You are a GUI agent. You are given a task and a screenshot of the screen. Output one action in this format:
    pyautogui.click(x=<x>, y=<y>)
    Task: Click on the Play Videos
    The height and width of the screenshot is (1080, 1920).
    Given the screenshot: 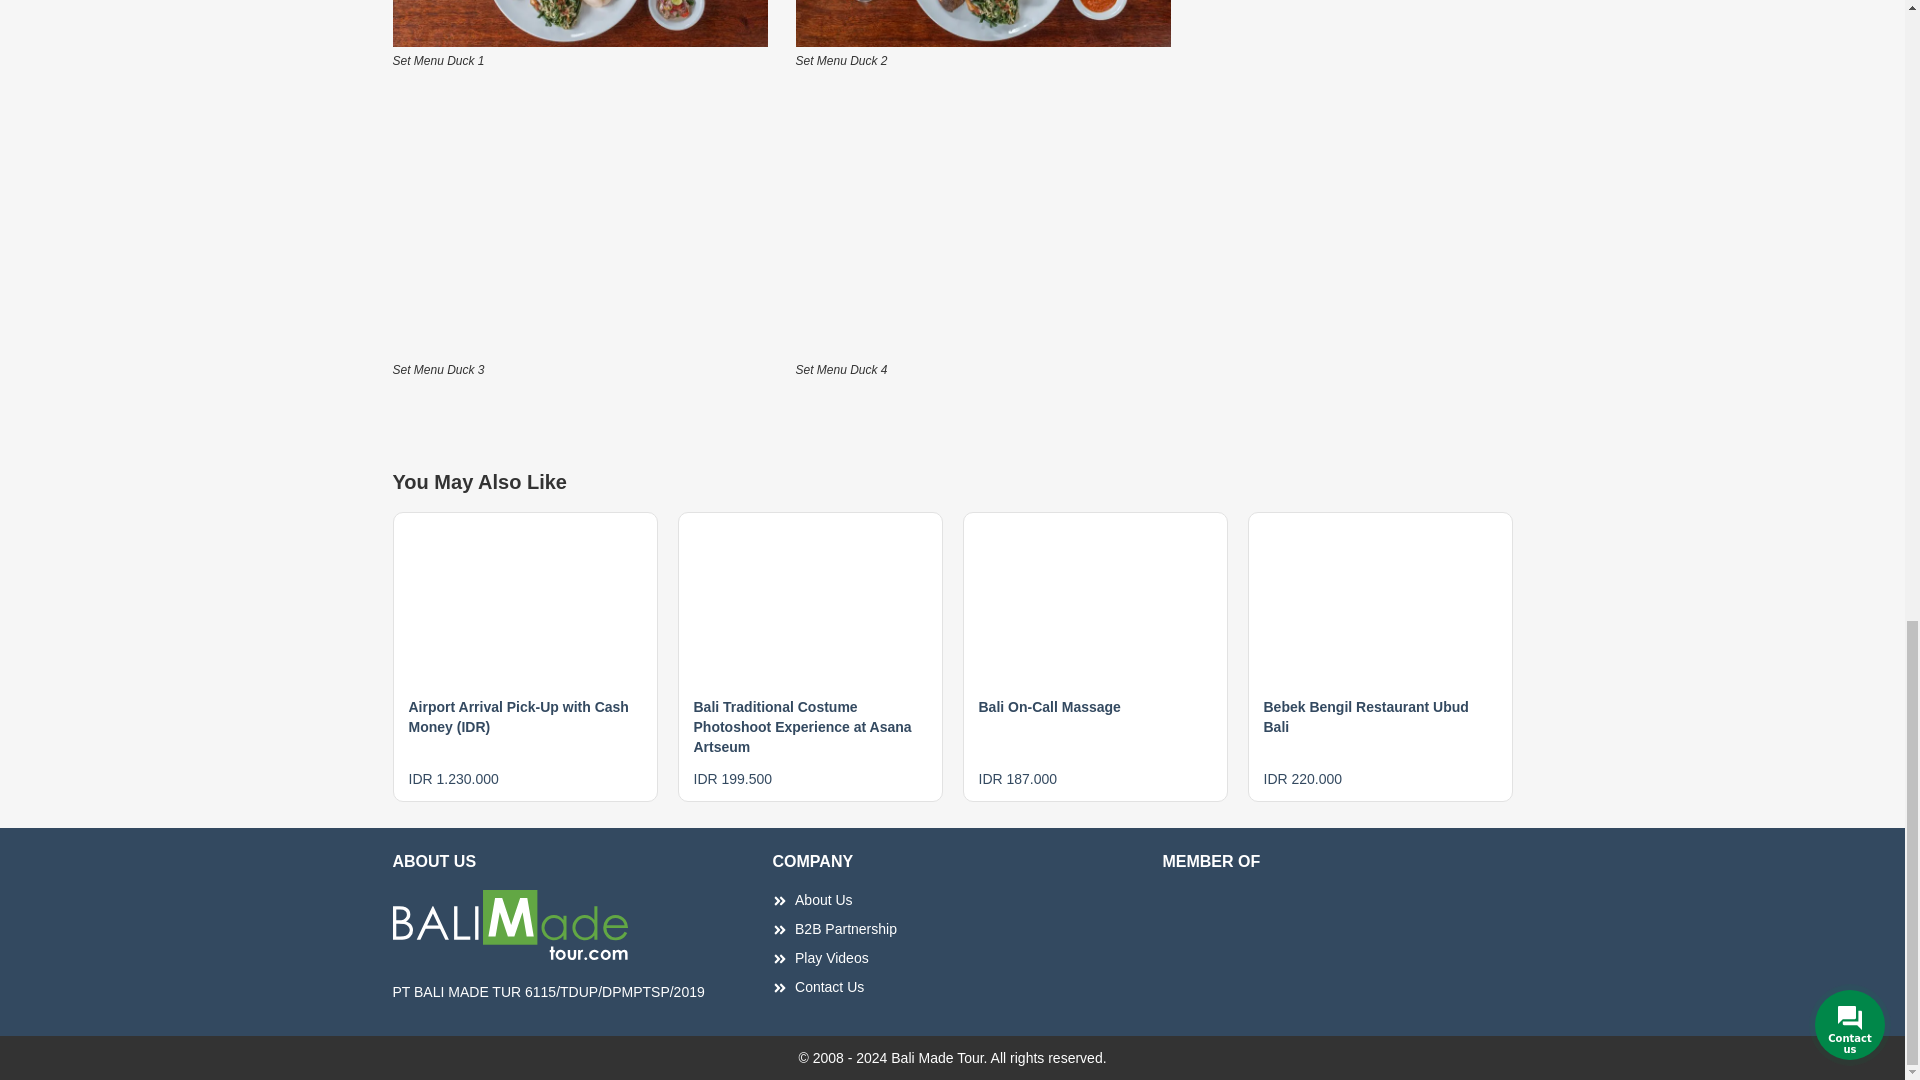 What is the action you would take?
    pyautogui.click(x=952, y=958)
    